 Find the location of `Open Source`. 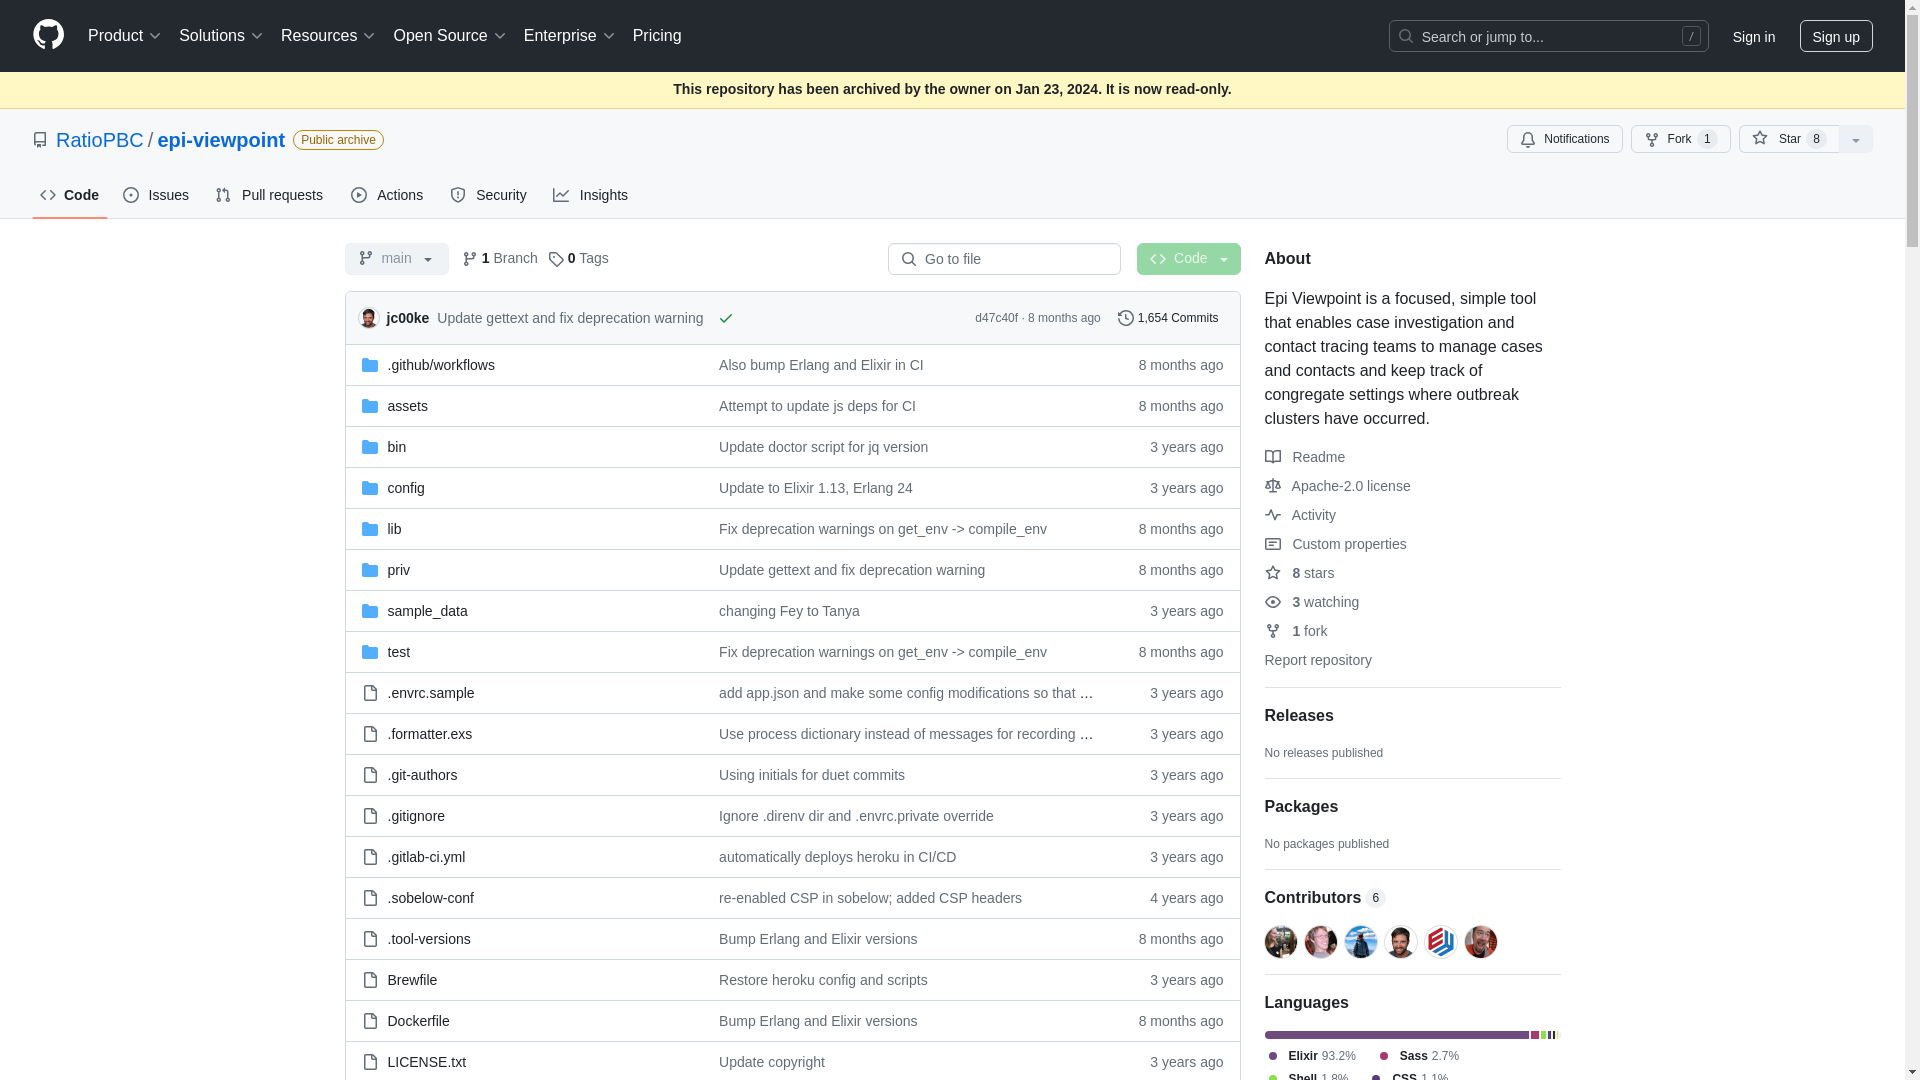

Open Source is located at coordinates (450, 36).